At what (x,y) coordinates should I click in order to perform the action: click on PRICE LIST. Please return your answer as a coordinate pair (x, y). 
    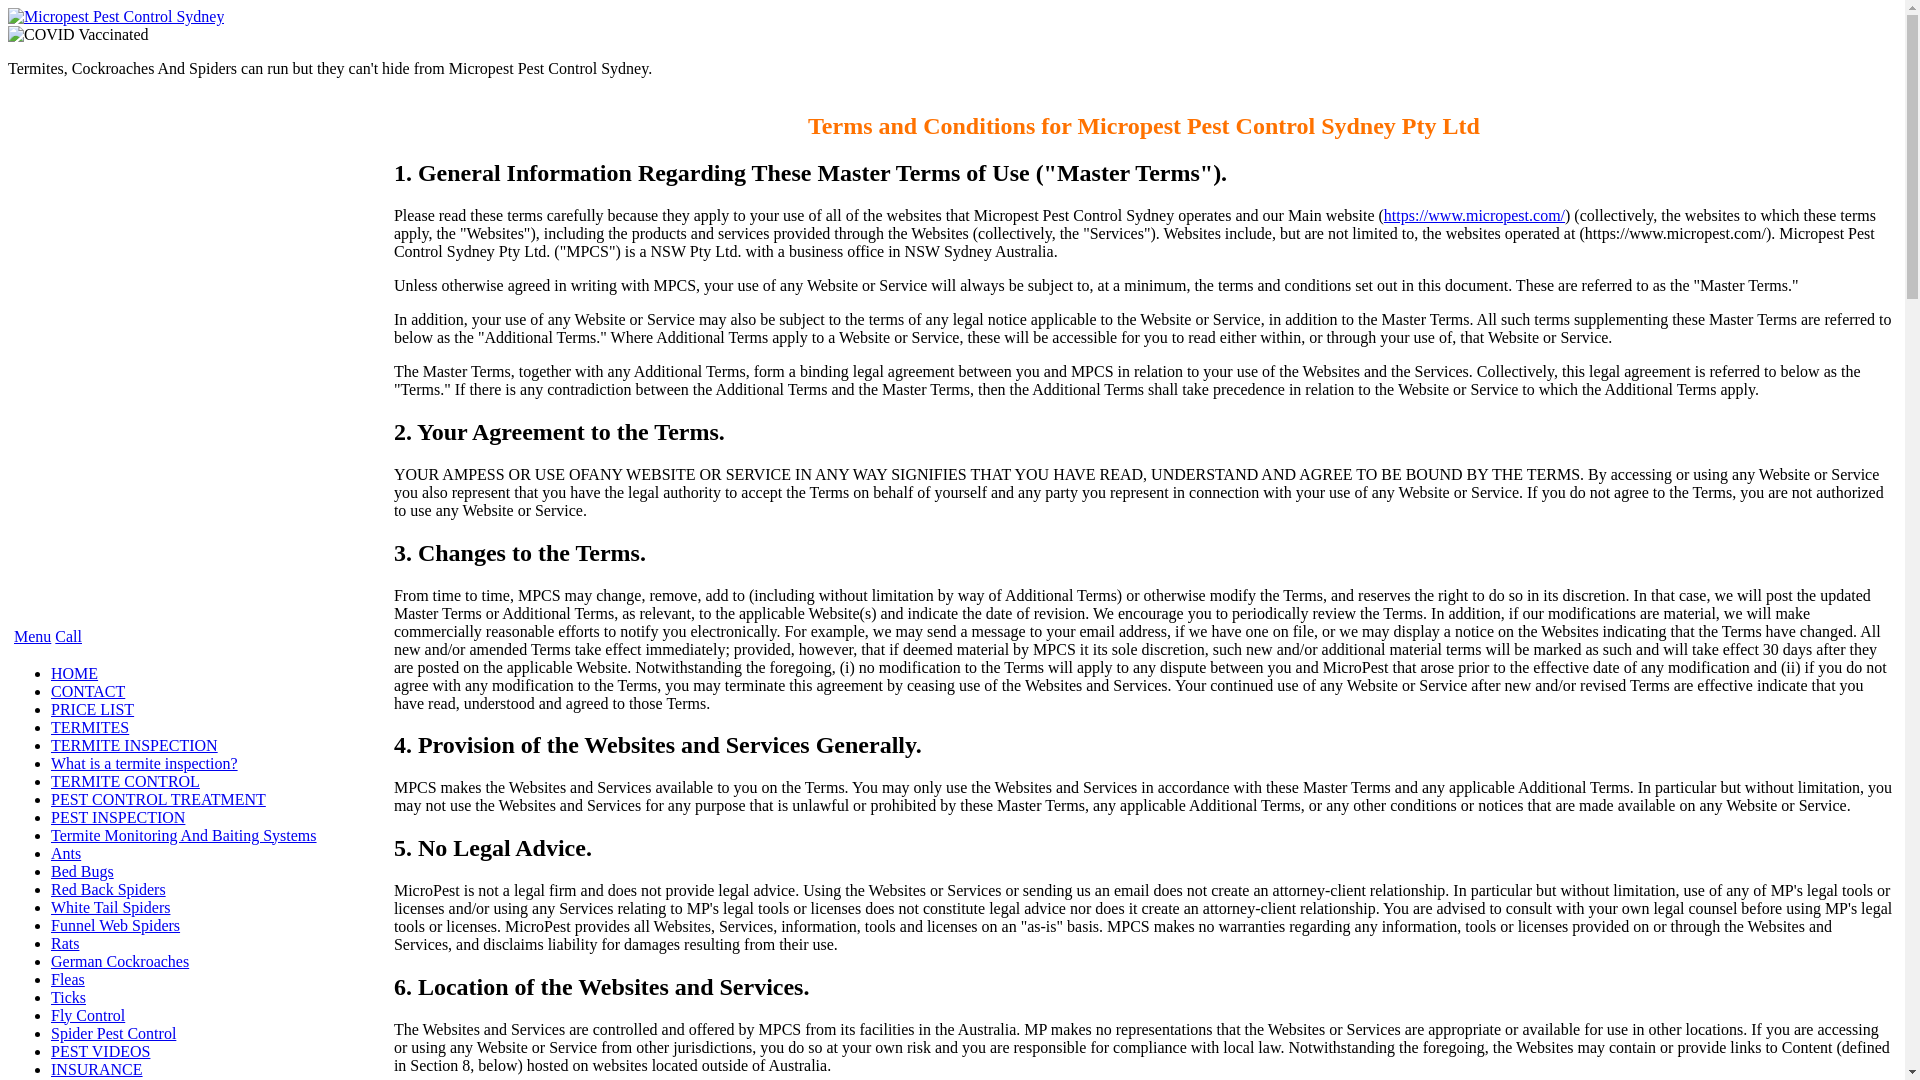
    Looking at the image, I should click on (92, 709).